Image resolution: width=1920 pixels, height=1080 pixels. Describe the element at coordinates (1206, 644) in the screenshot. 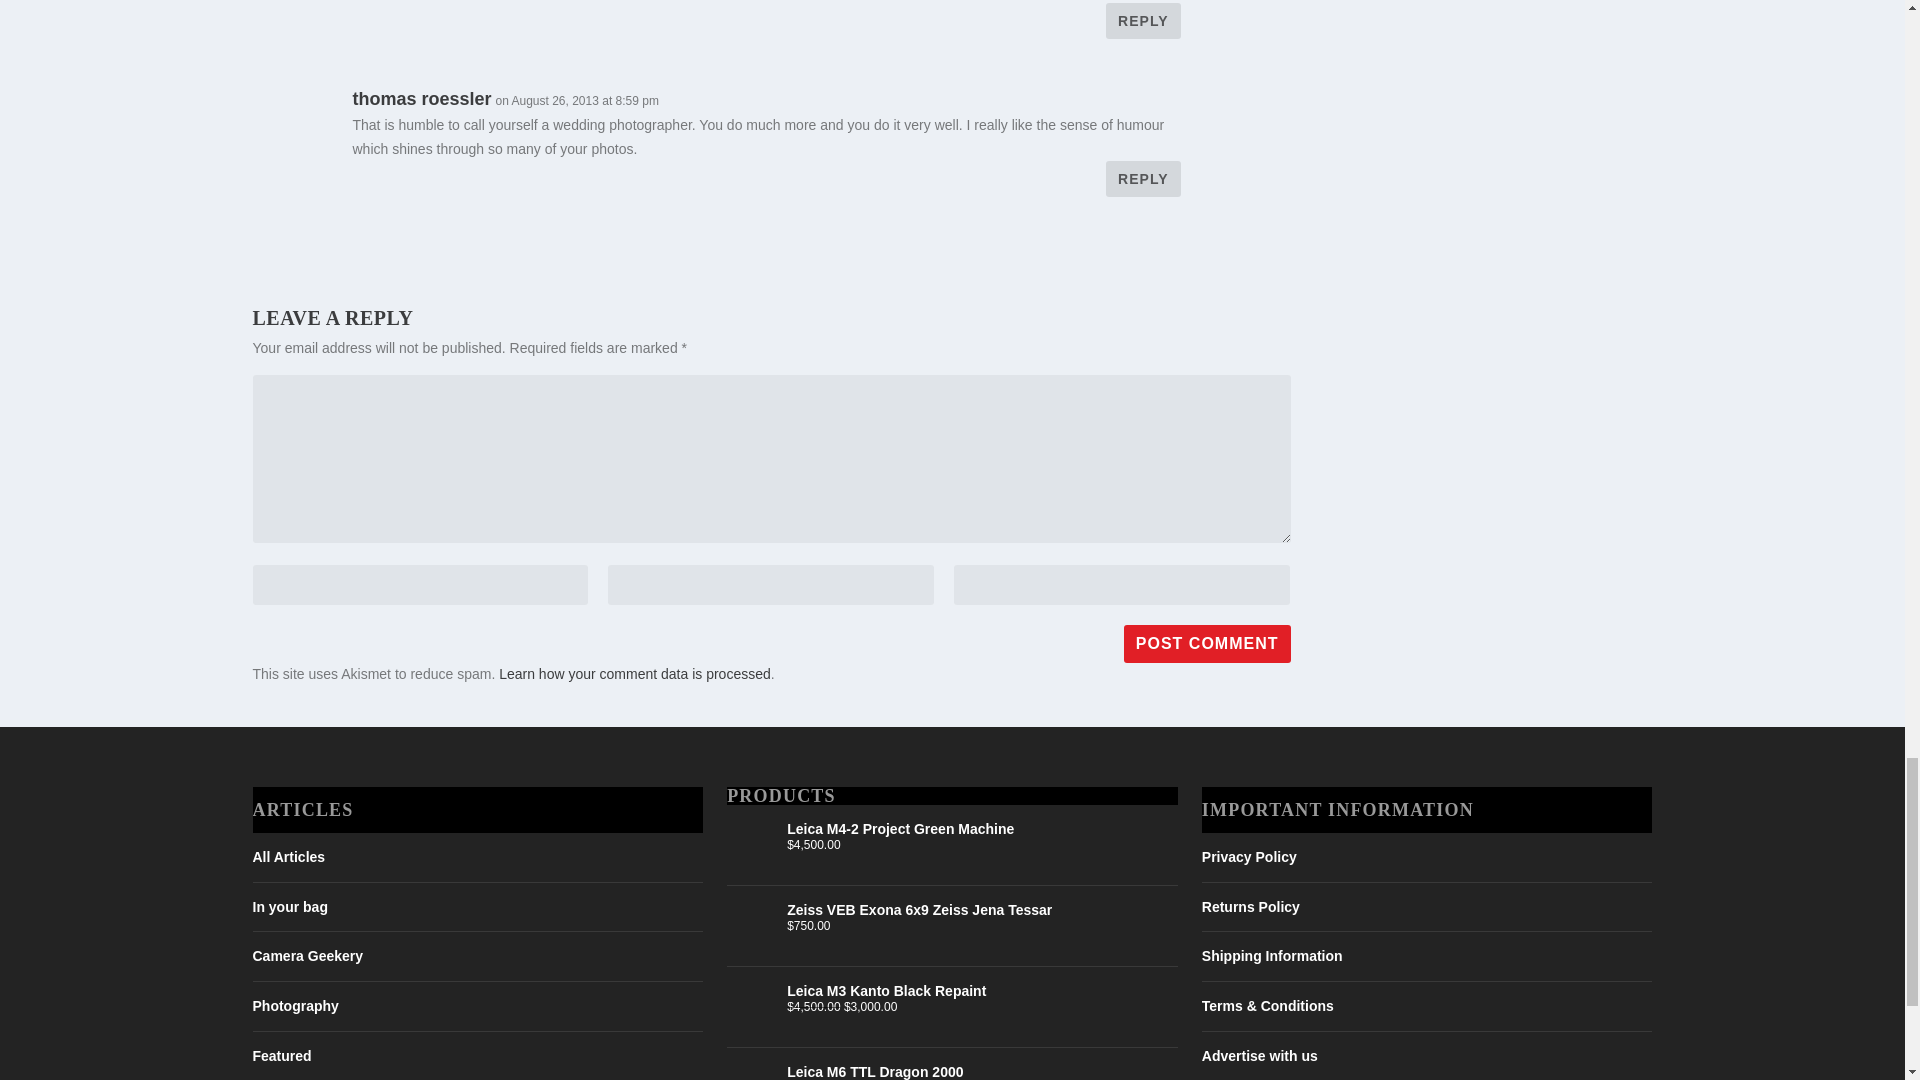

I see `Post Comment` at that location.